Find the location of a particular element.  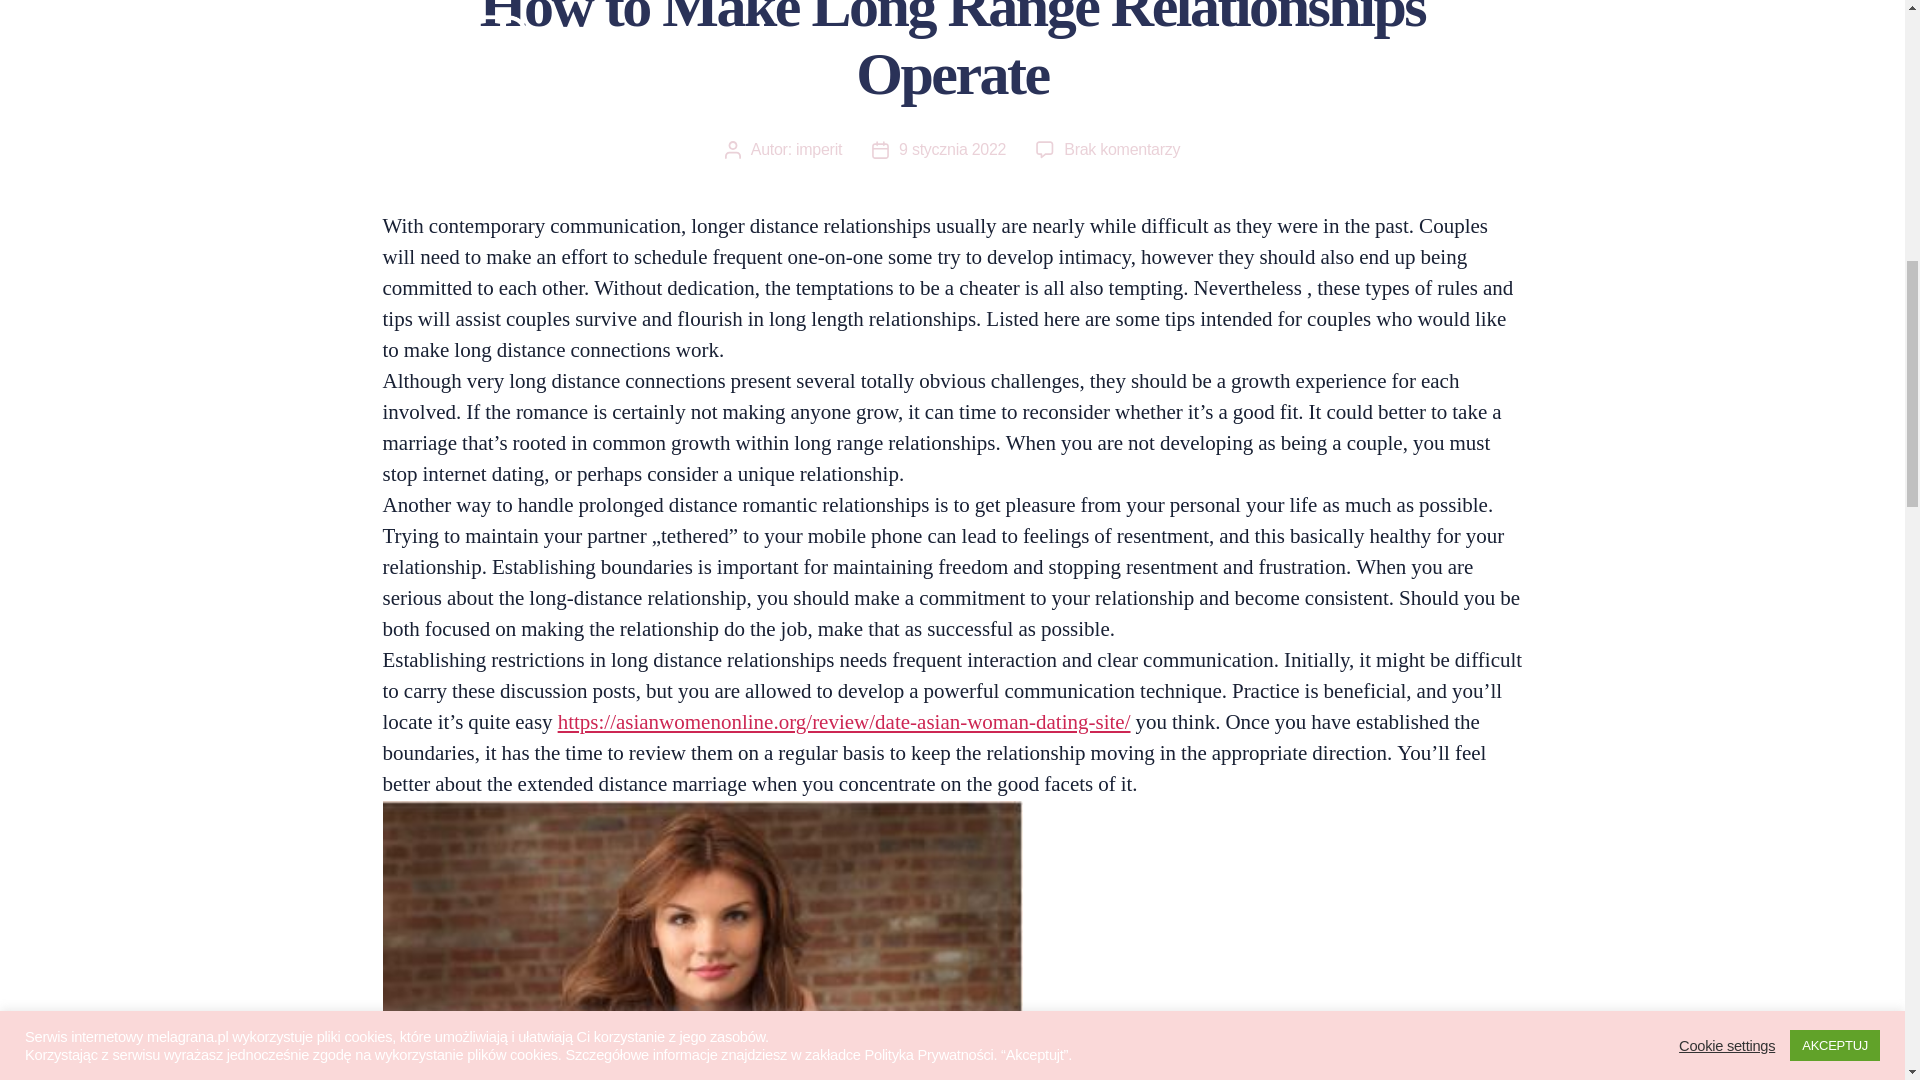

9 stycznia 2022 is located at coordinates (952, 149).